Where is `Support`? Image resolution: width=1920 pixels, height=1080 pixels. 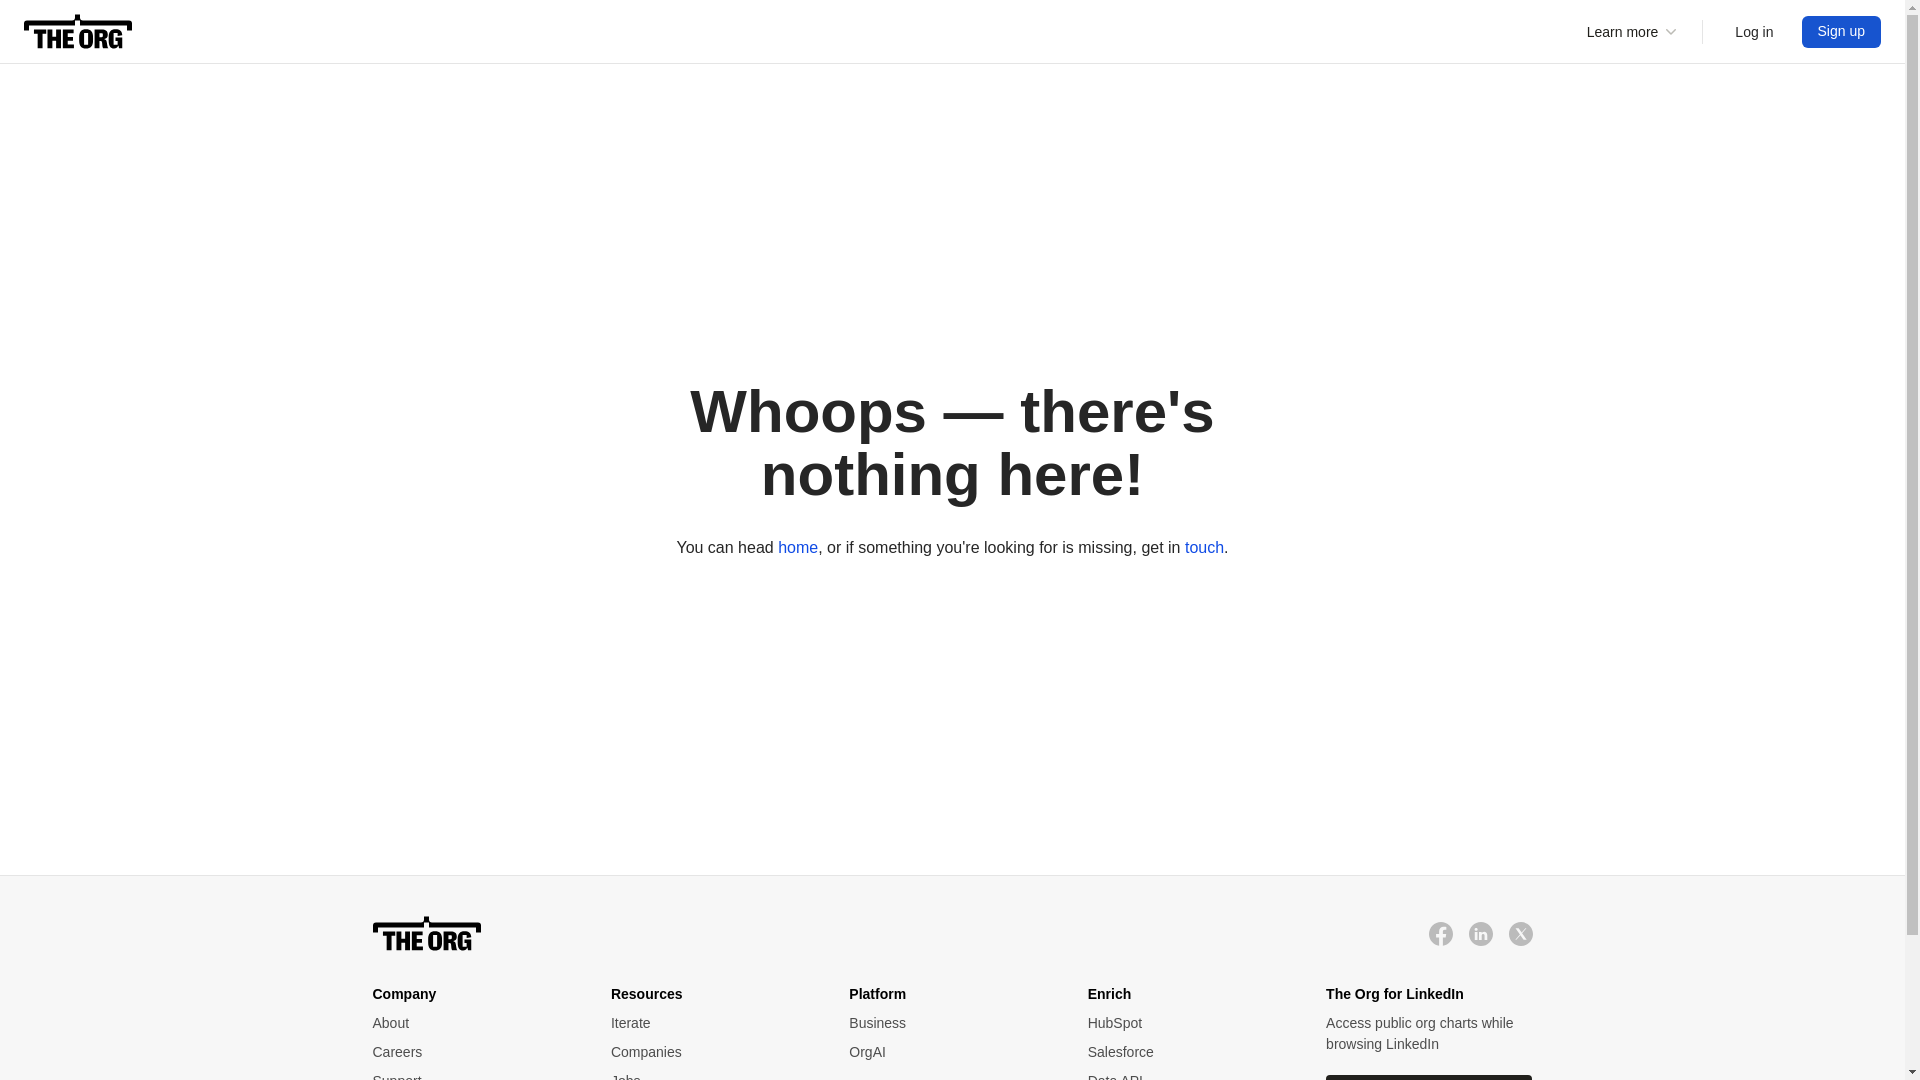 Support is located at coordinates (471, 1076).